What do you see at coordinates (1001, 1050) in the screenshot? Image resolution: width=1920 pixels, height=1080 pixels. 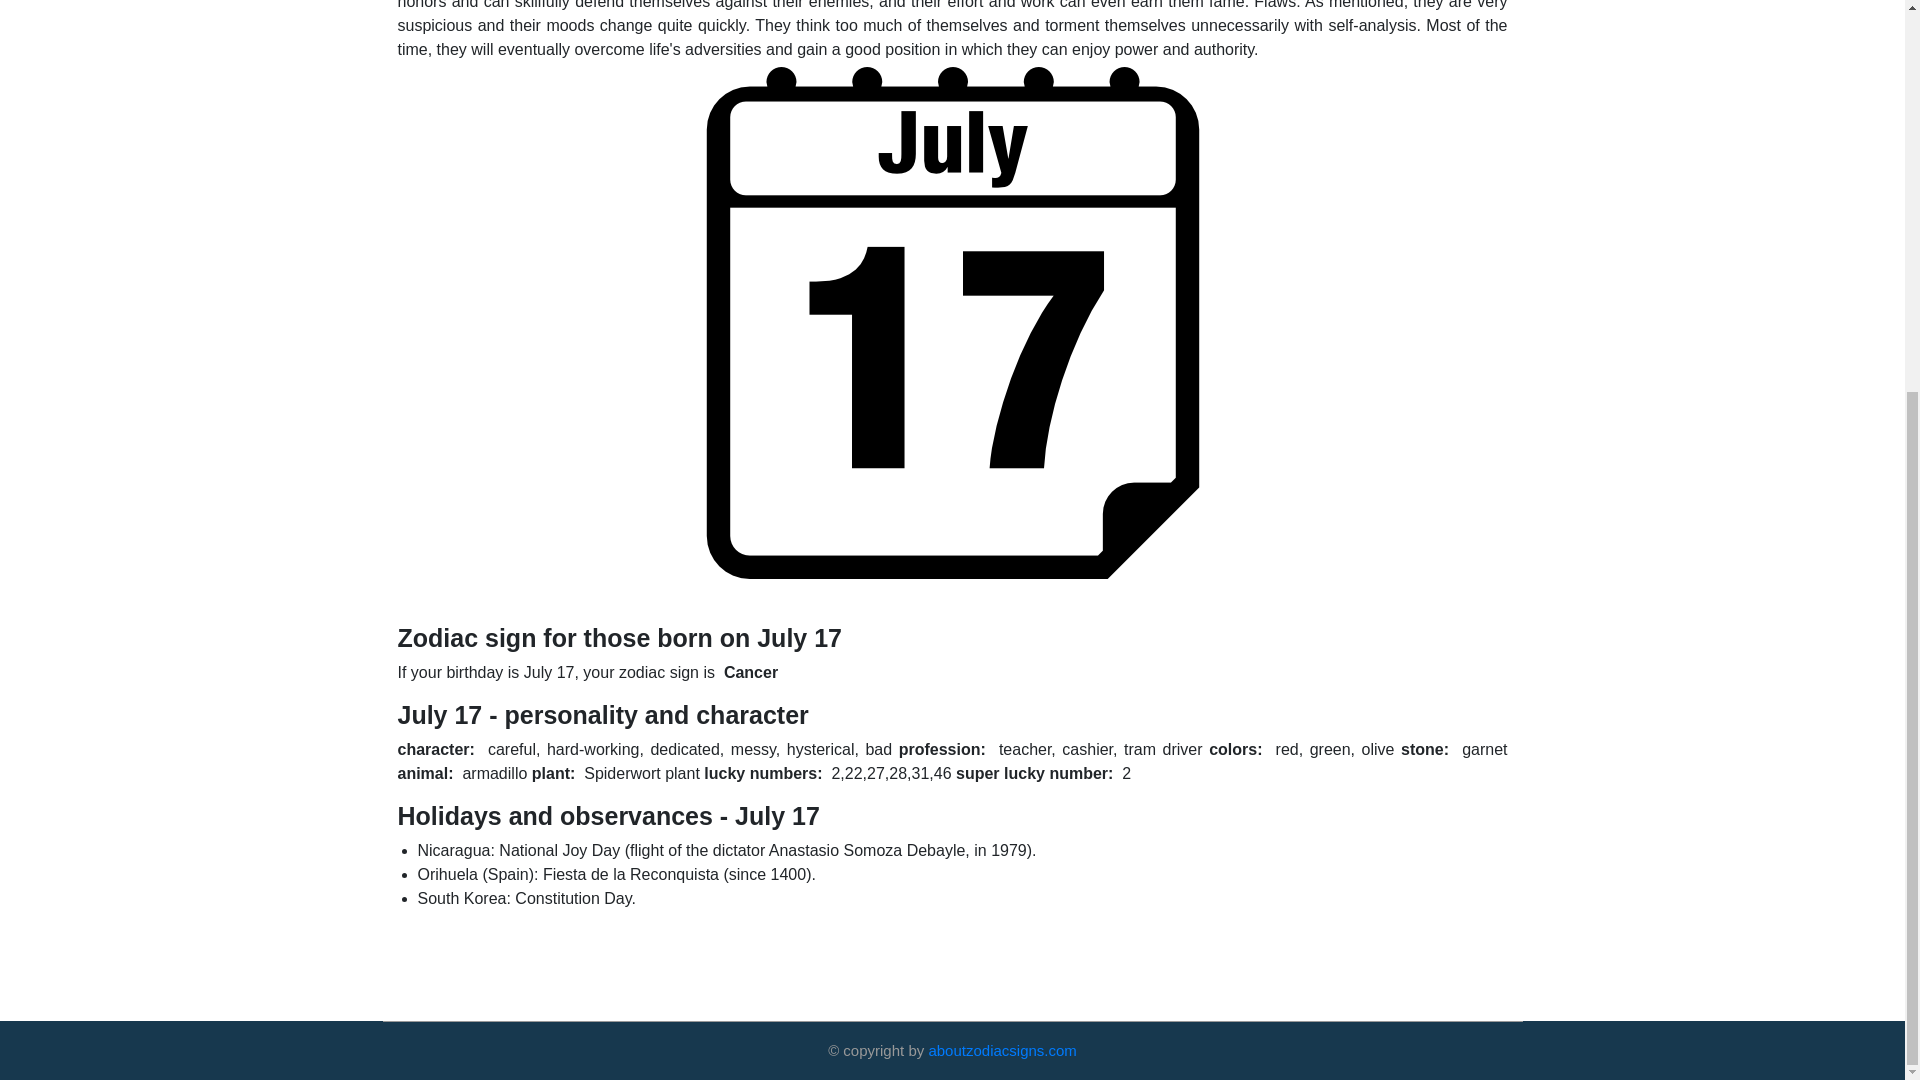 I see `aboutzodiacsigns.com` at bounding box center [1001, 1050].